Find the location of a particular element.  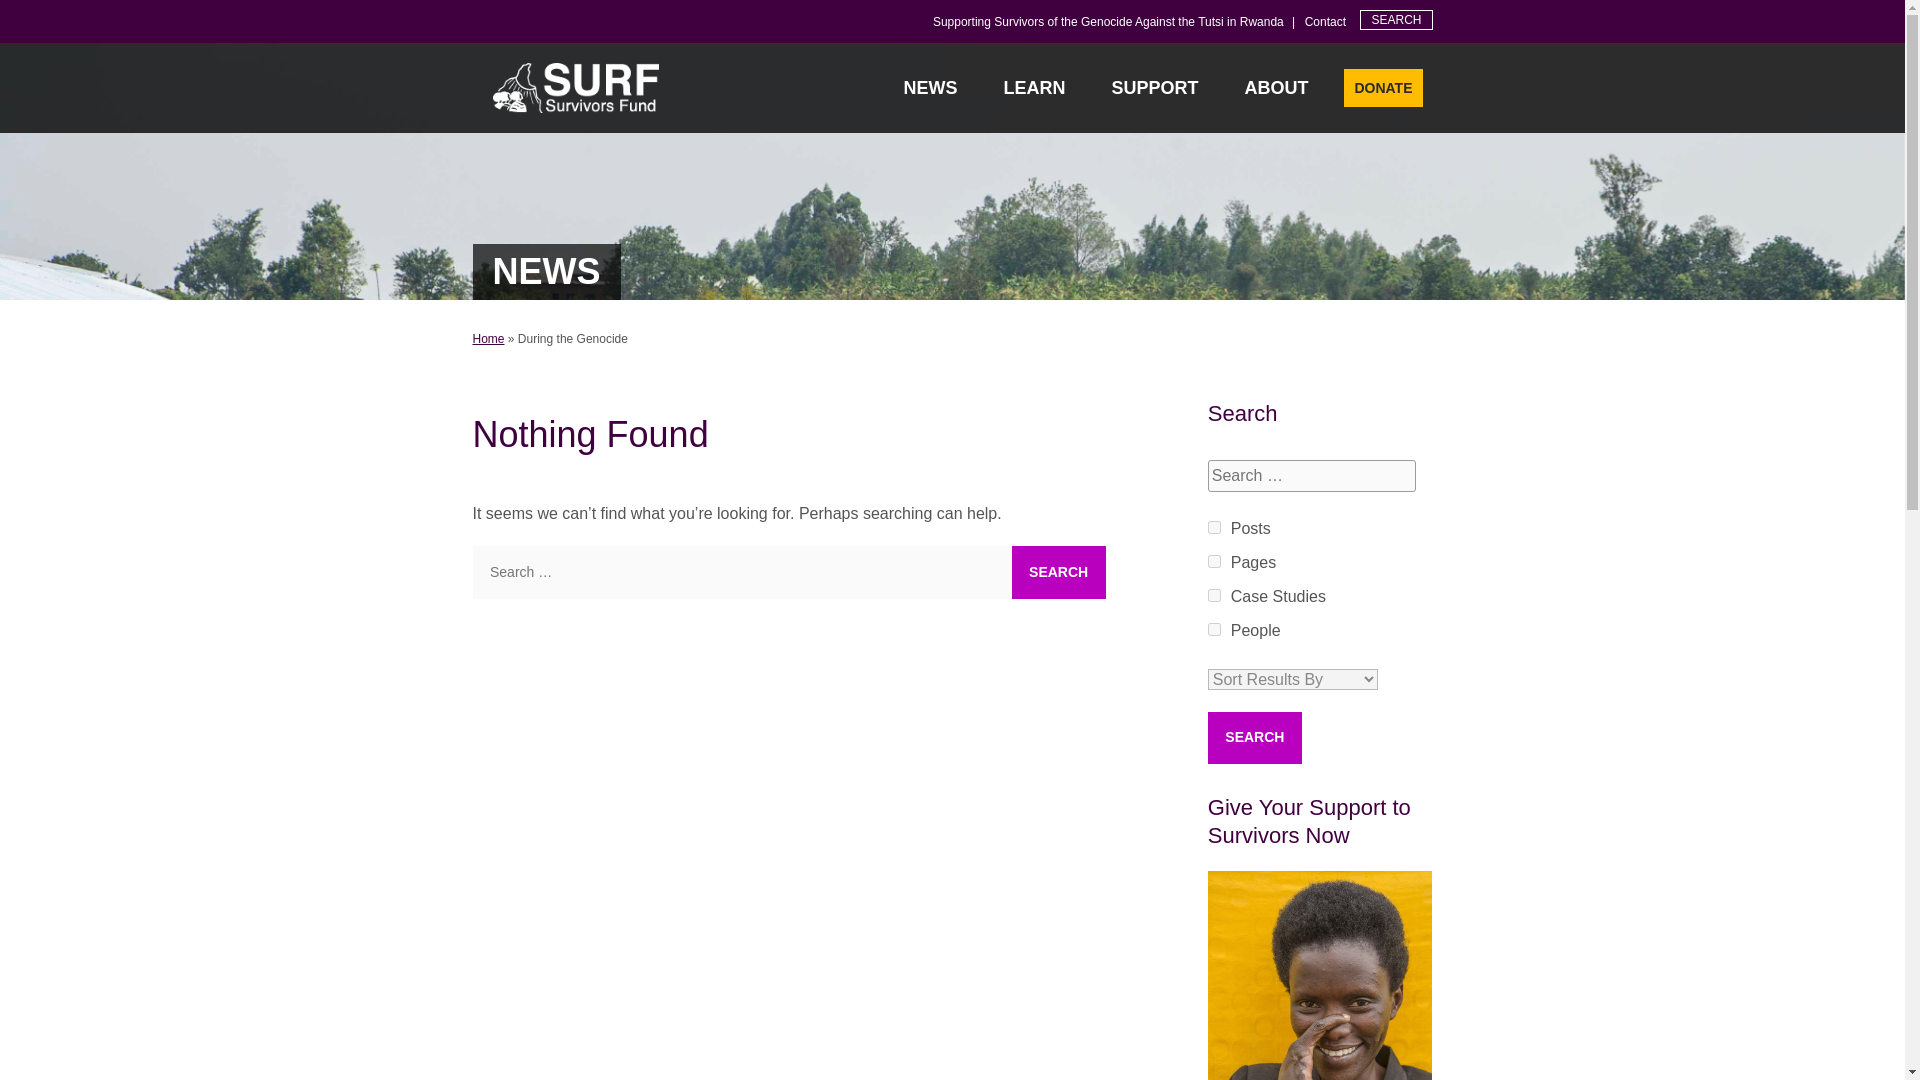

Search is located at coordinates (1254, 738).